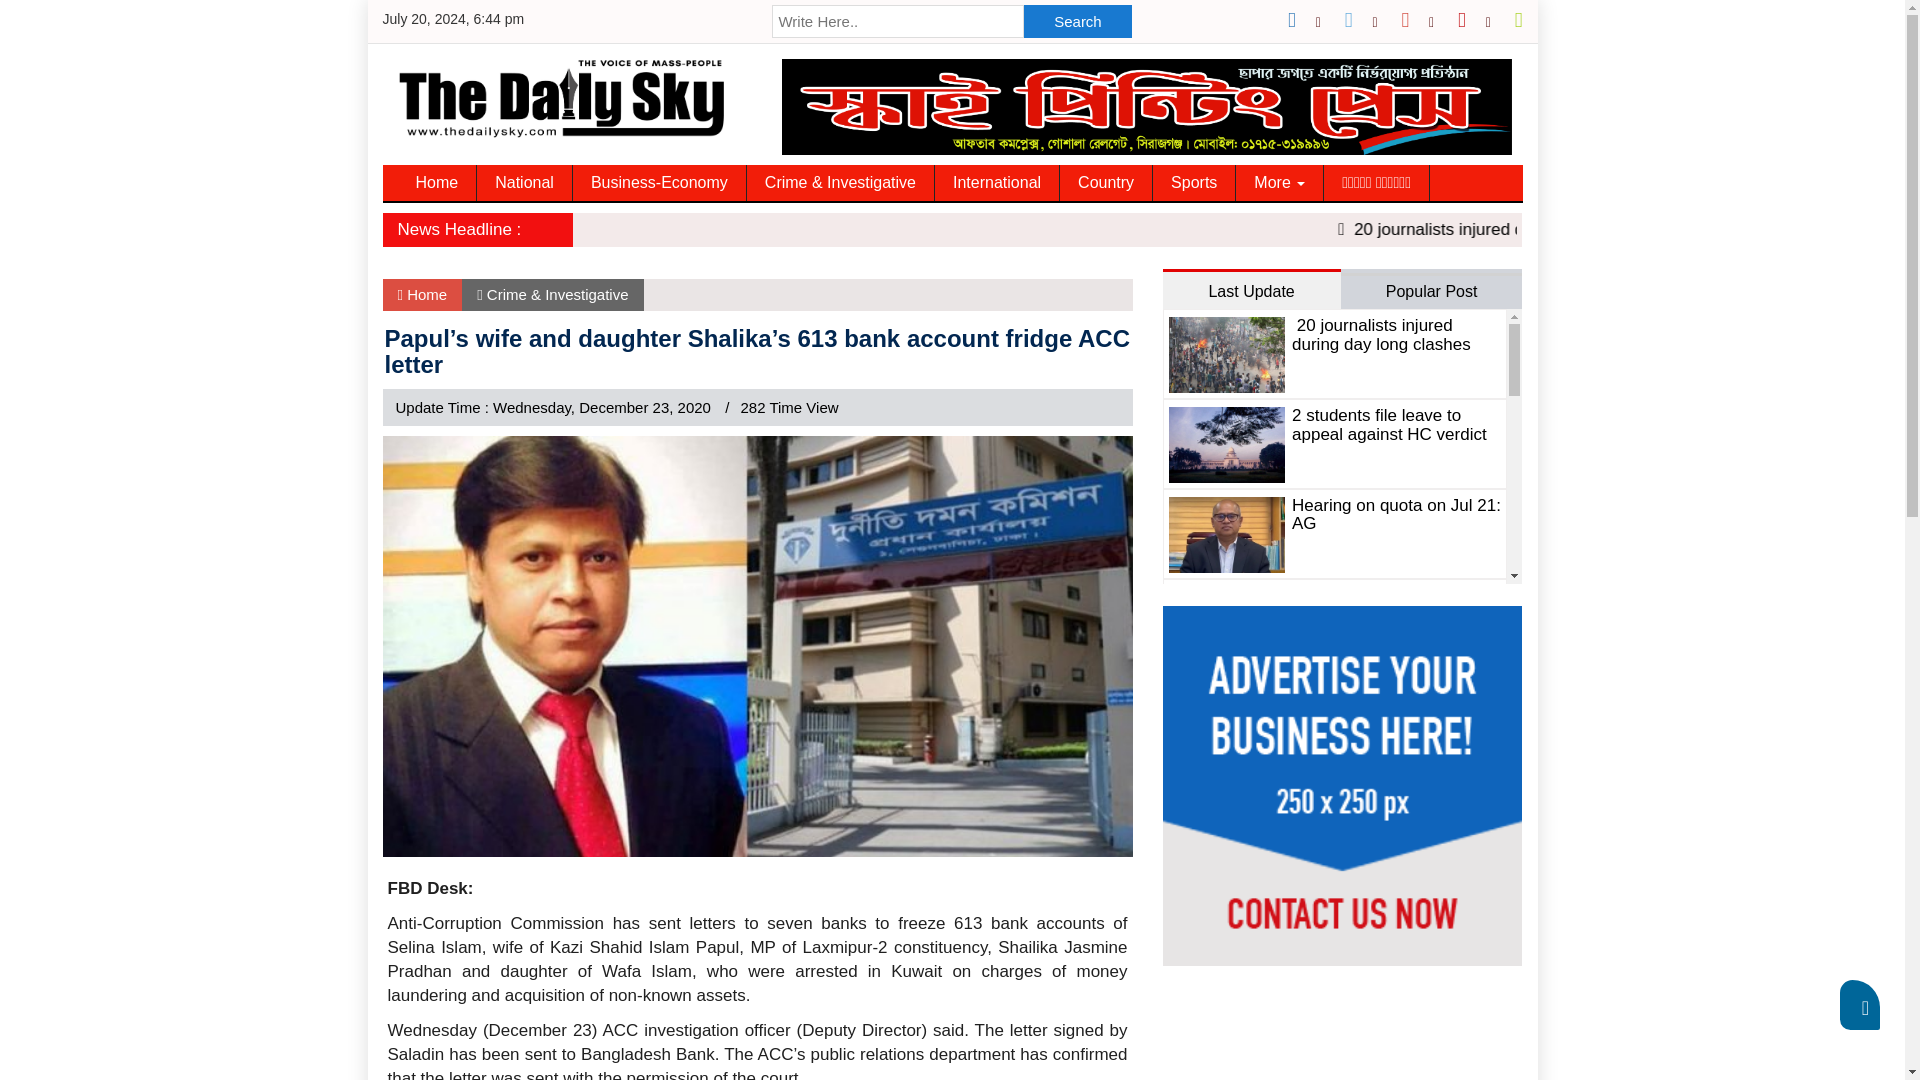  What do you see at coordinates (1280, 182) in the screenshot?
I see `More` at bounding box center [1280, 182].